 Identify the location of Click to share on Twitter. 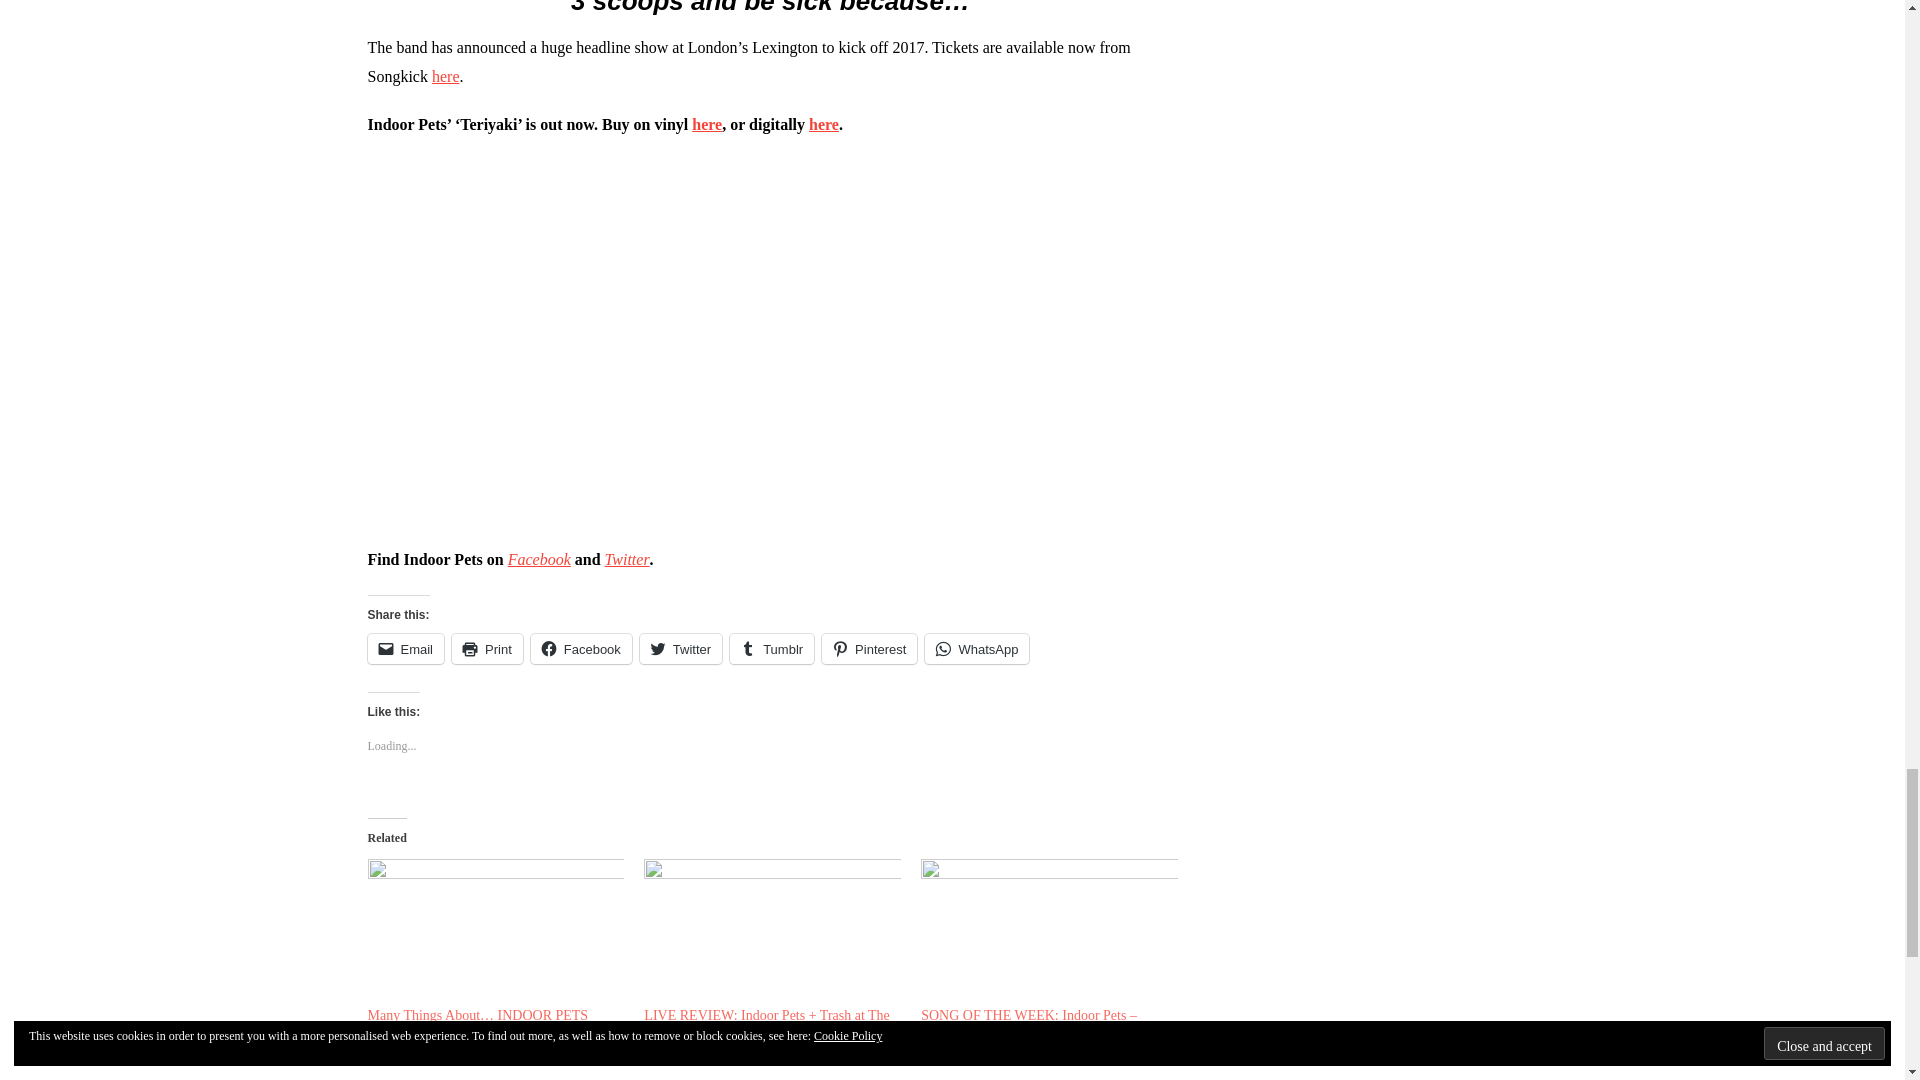
(680, 648).